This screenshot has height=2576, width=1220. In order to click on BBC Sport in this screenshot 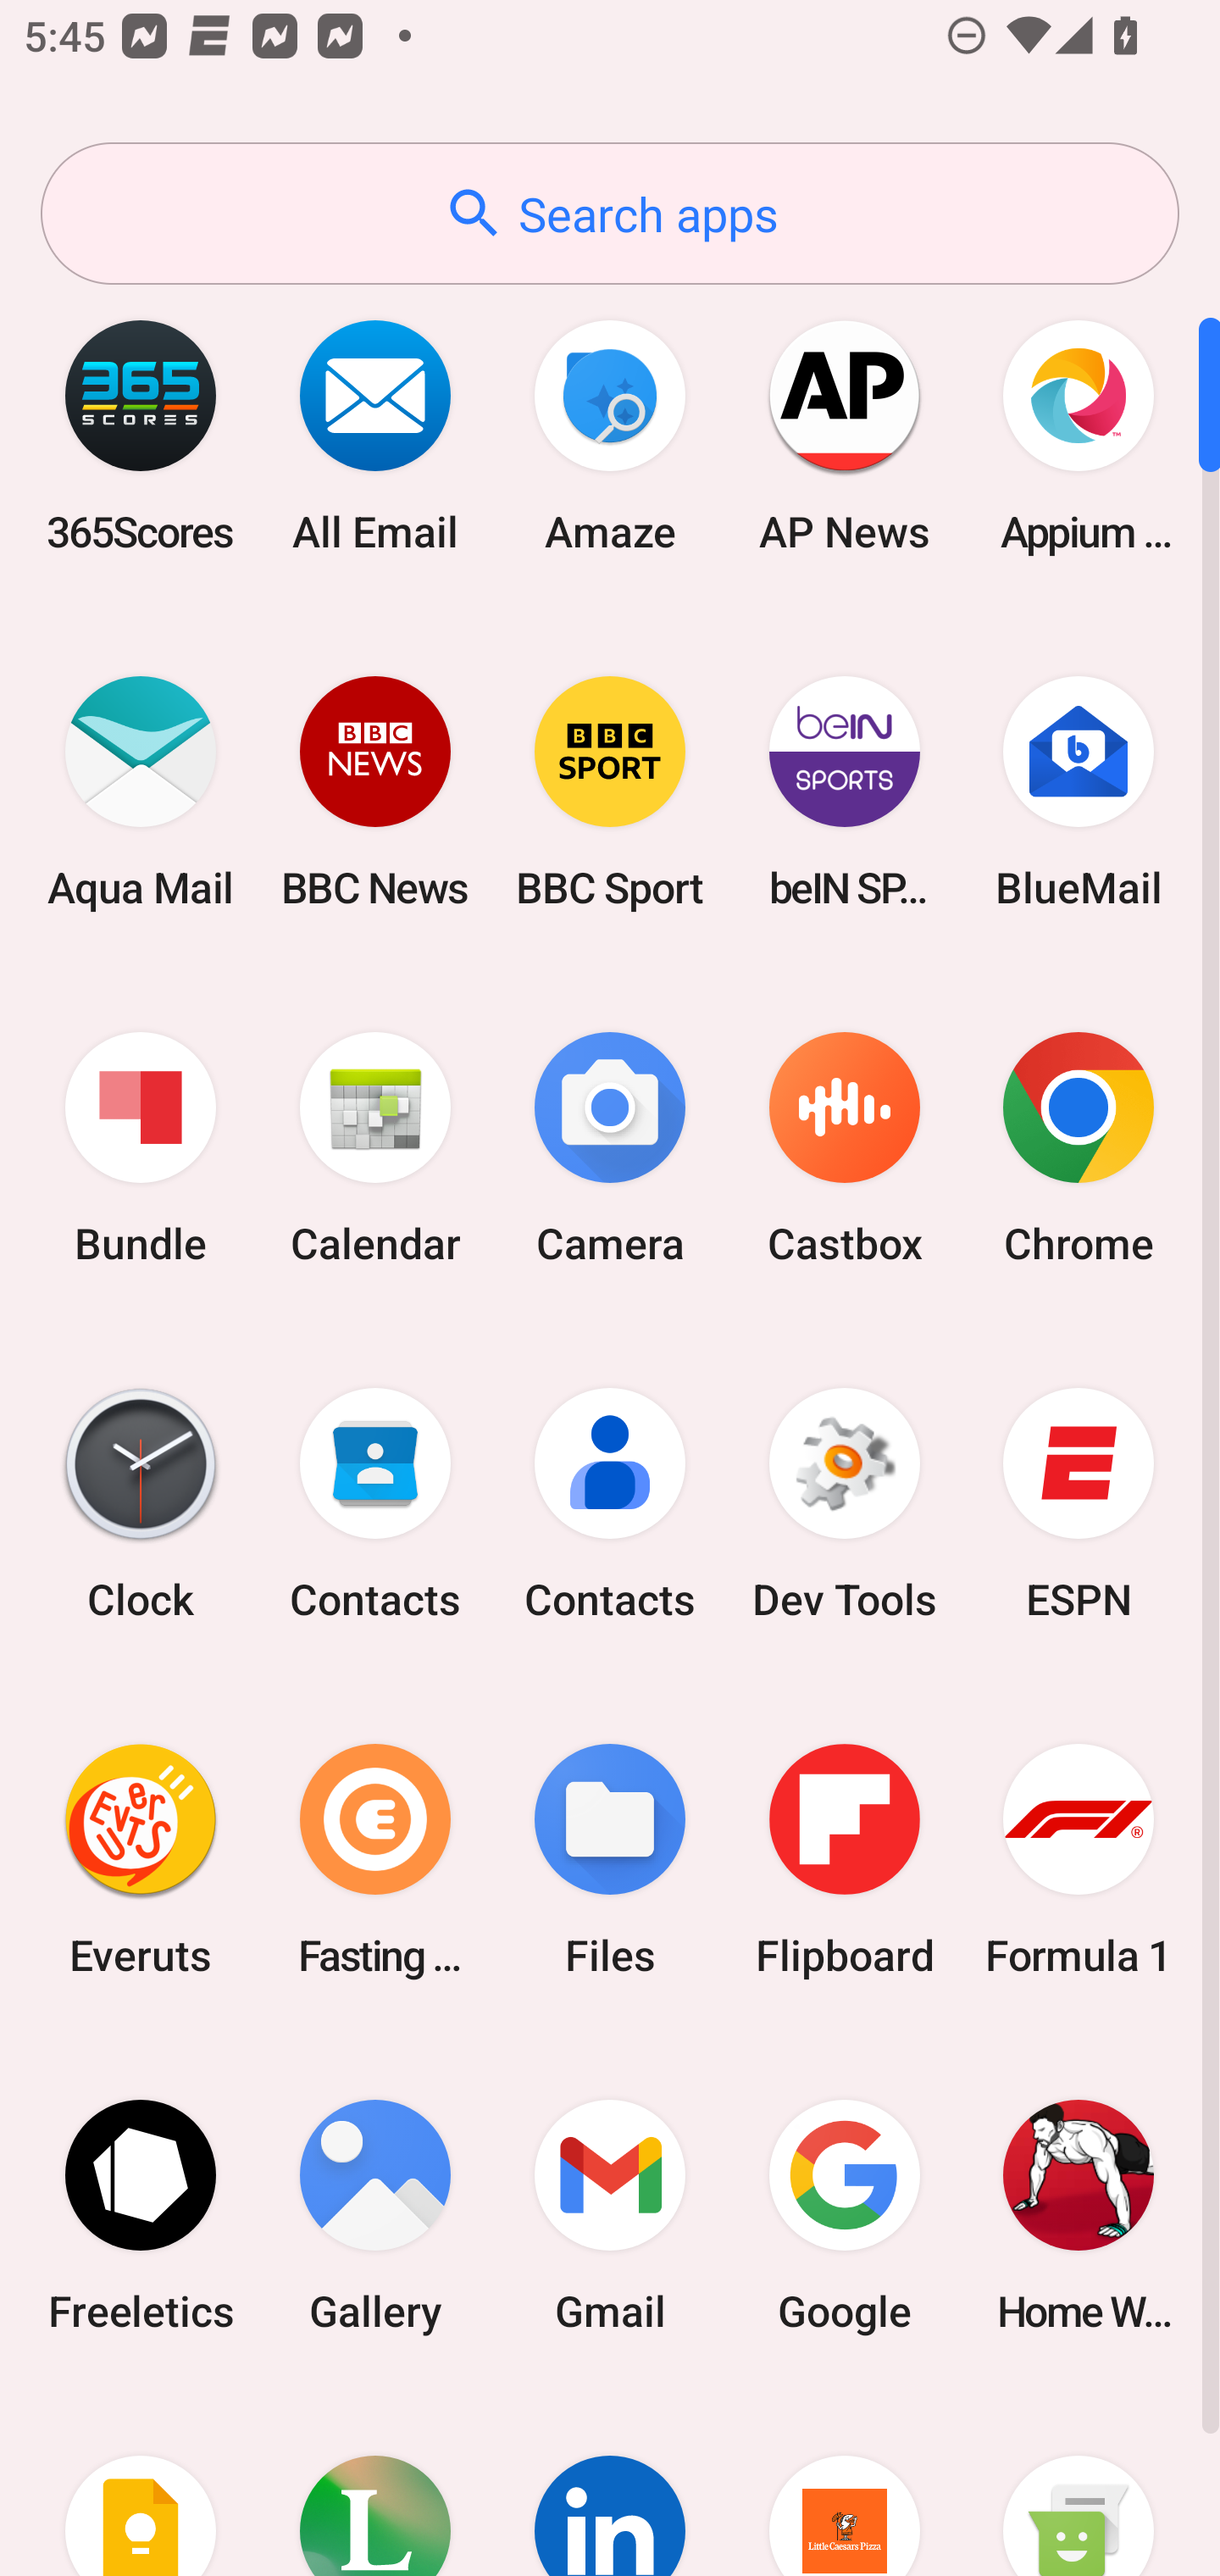, I will do `click(610, 791)`.